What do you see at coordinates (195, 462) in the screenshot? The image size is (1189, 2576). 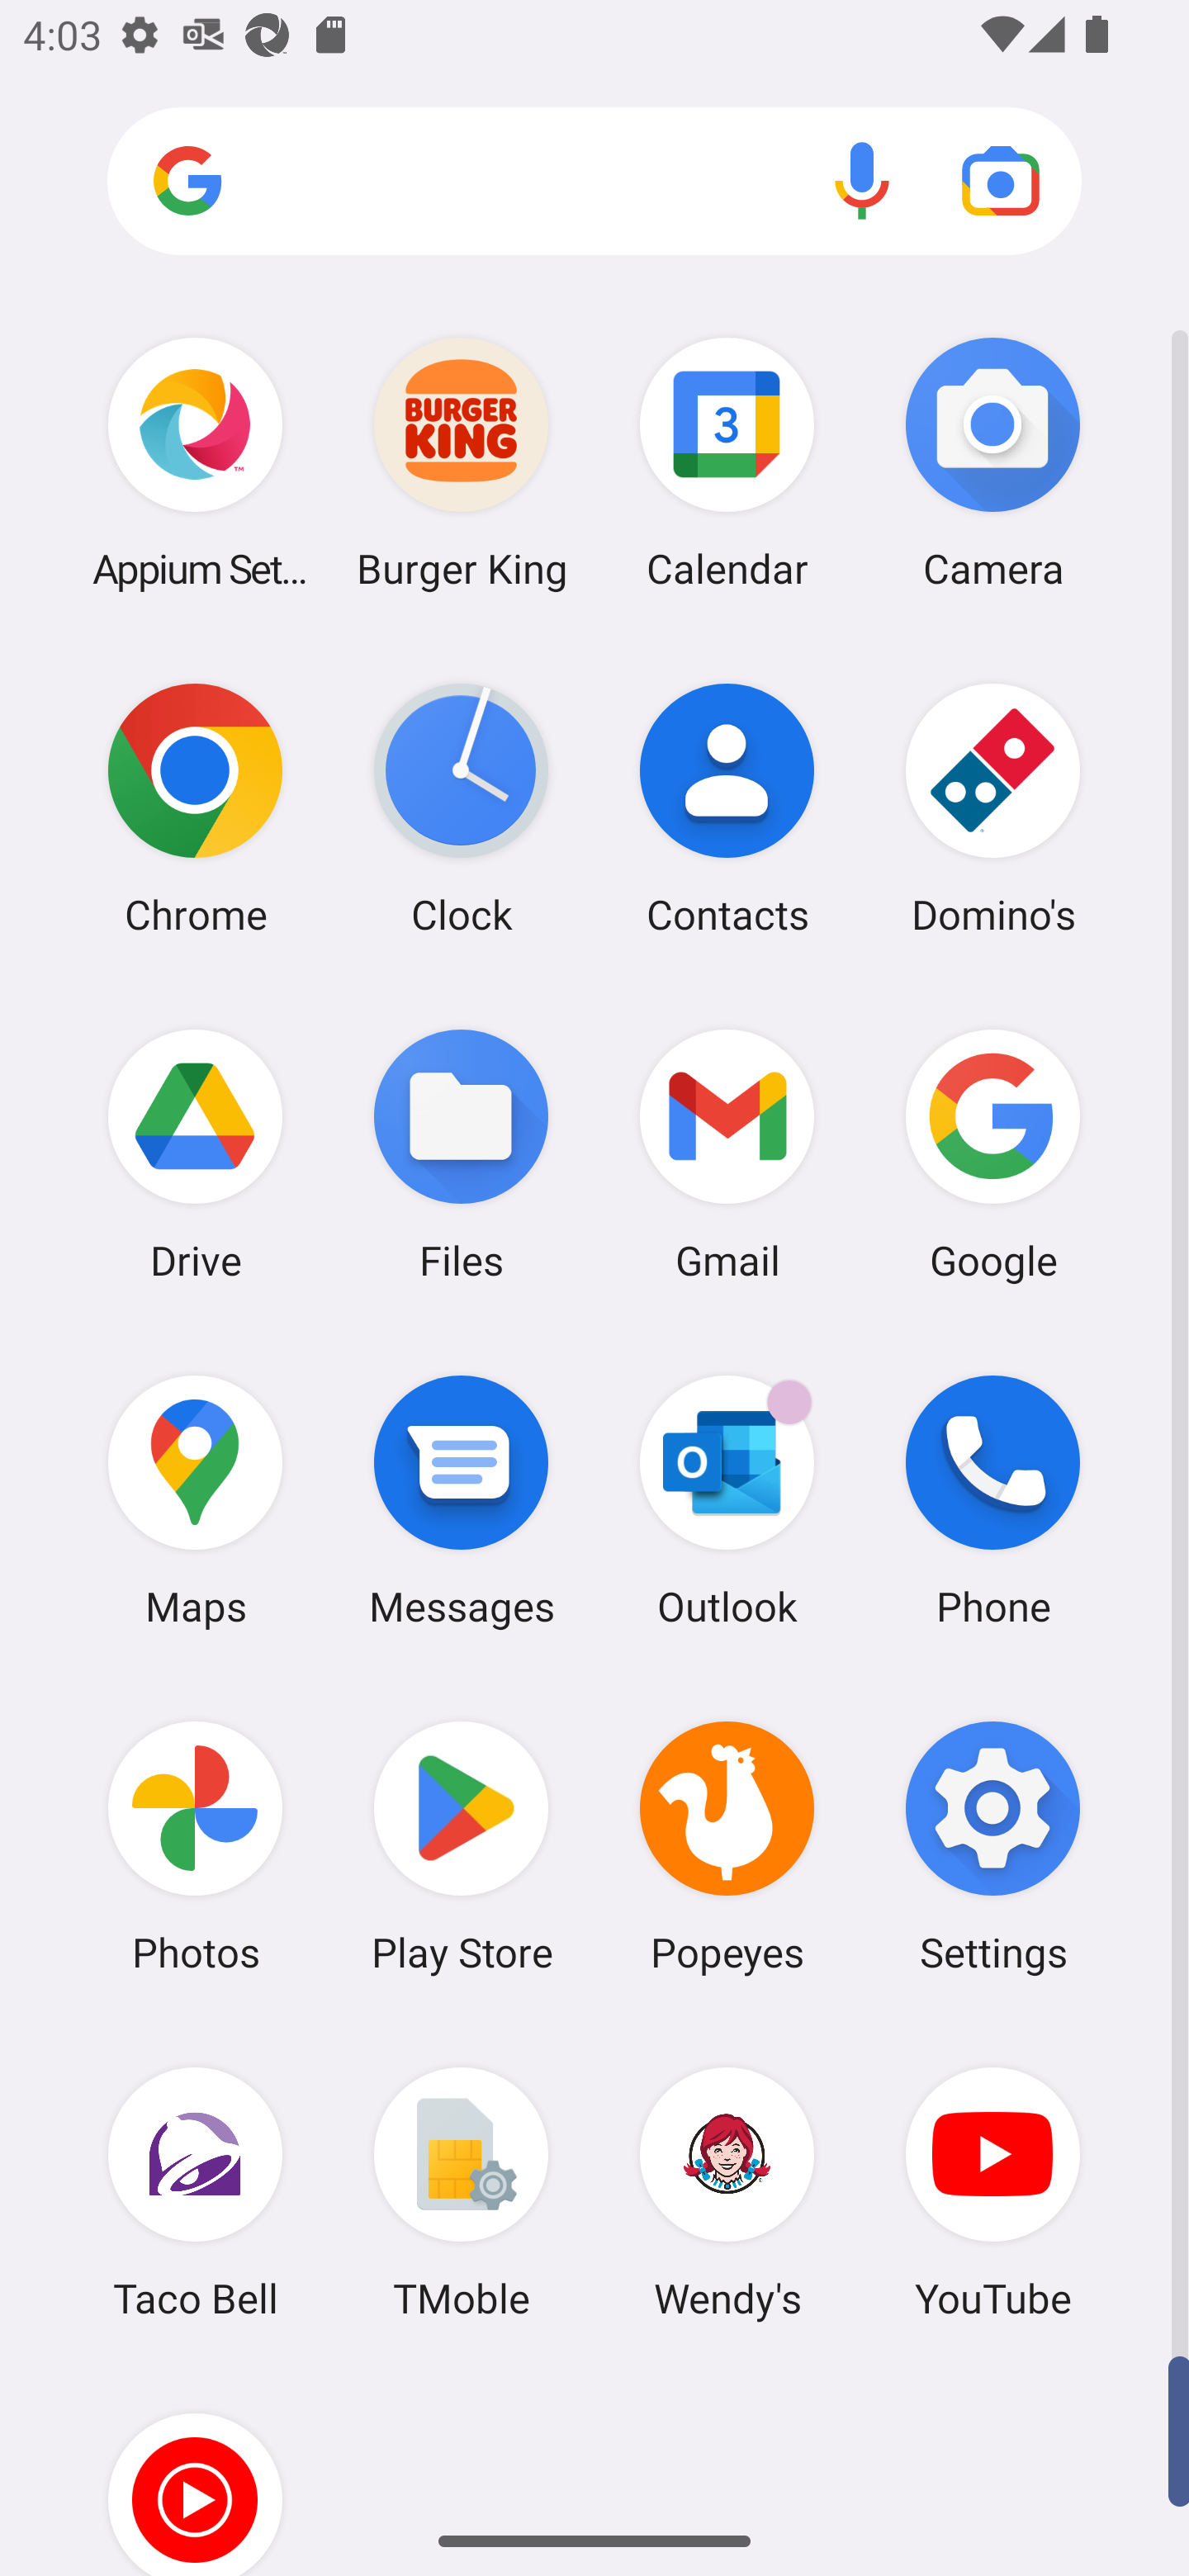 I see `Appium Settings` at bounding box center [195, 462].